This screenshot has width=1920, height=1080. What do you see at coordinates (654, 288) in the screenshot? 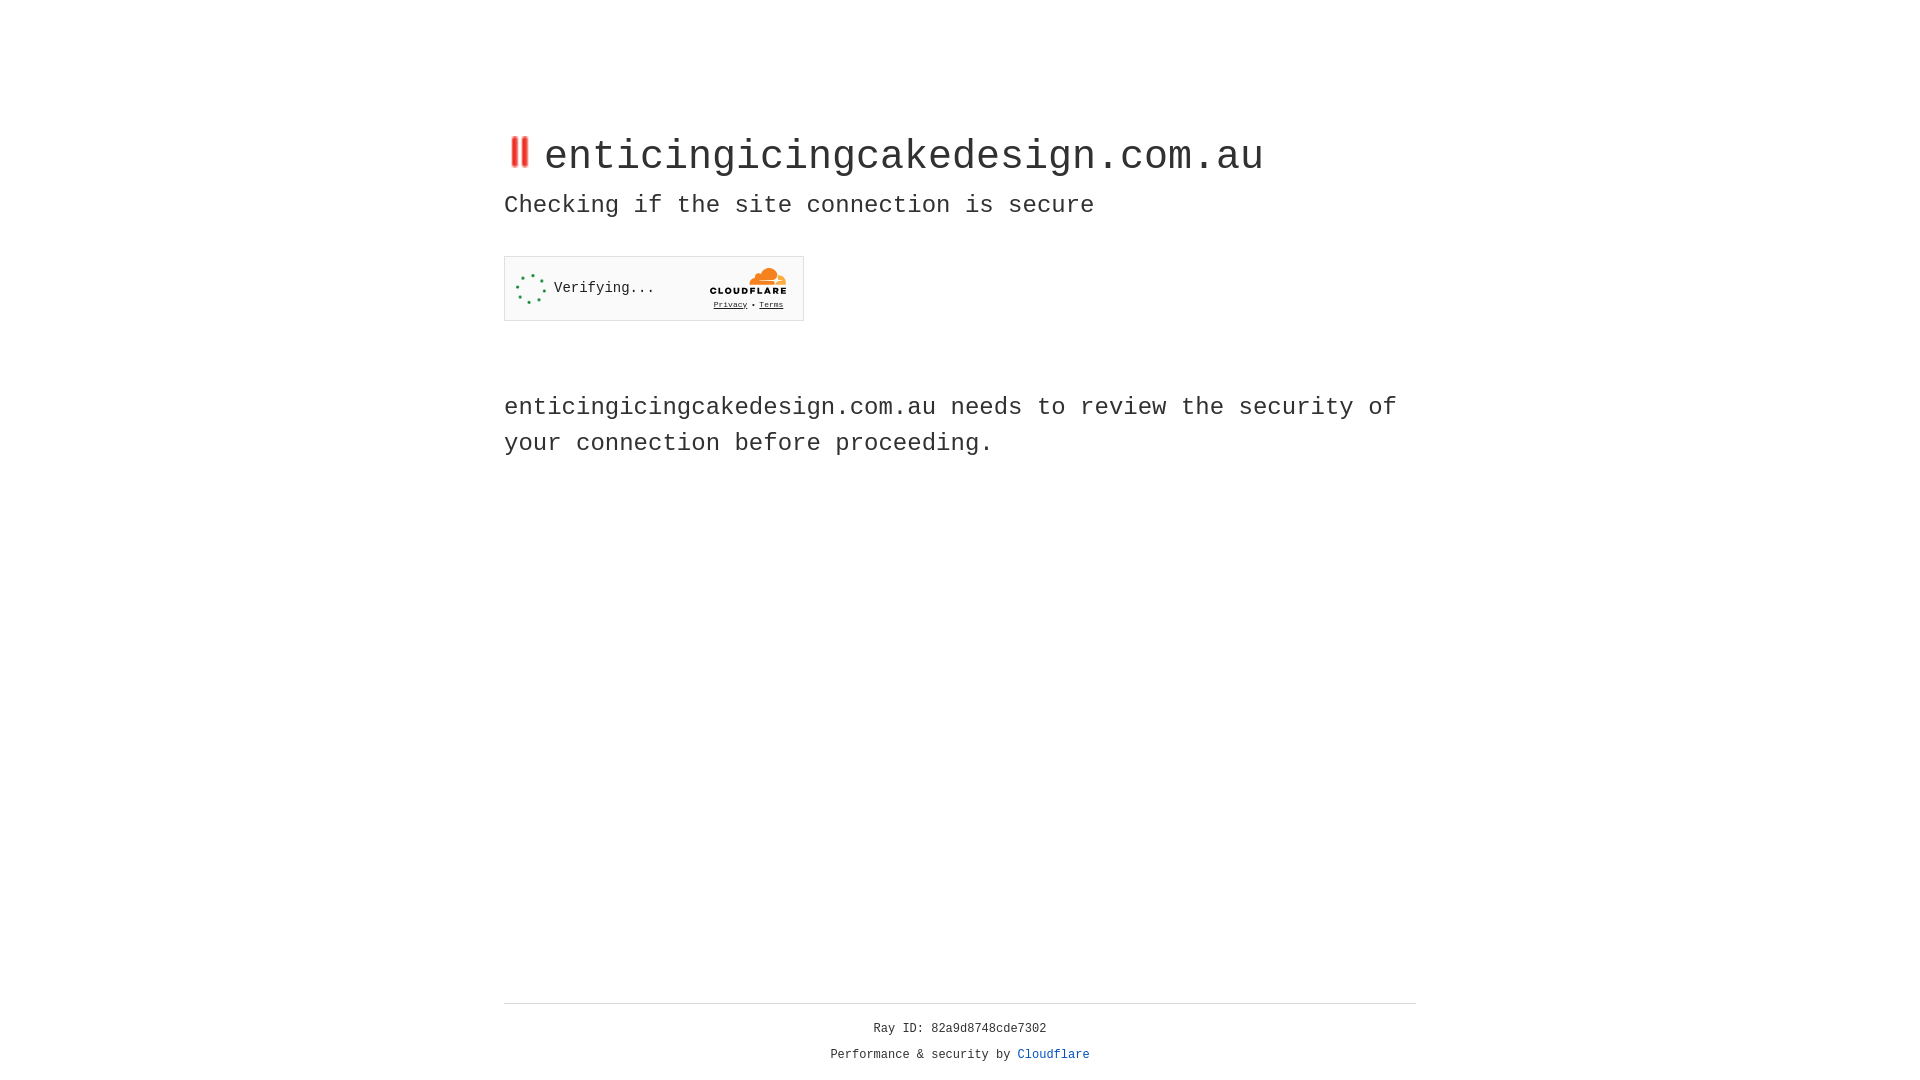
I see `Widget containing a Cloudflare security challenge` at bounding box center [654, 288].